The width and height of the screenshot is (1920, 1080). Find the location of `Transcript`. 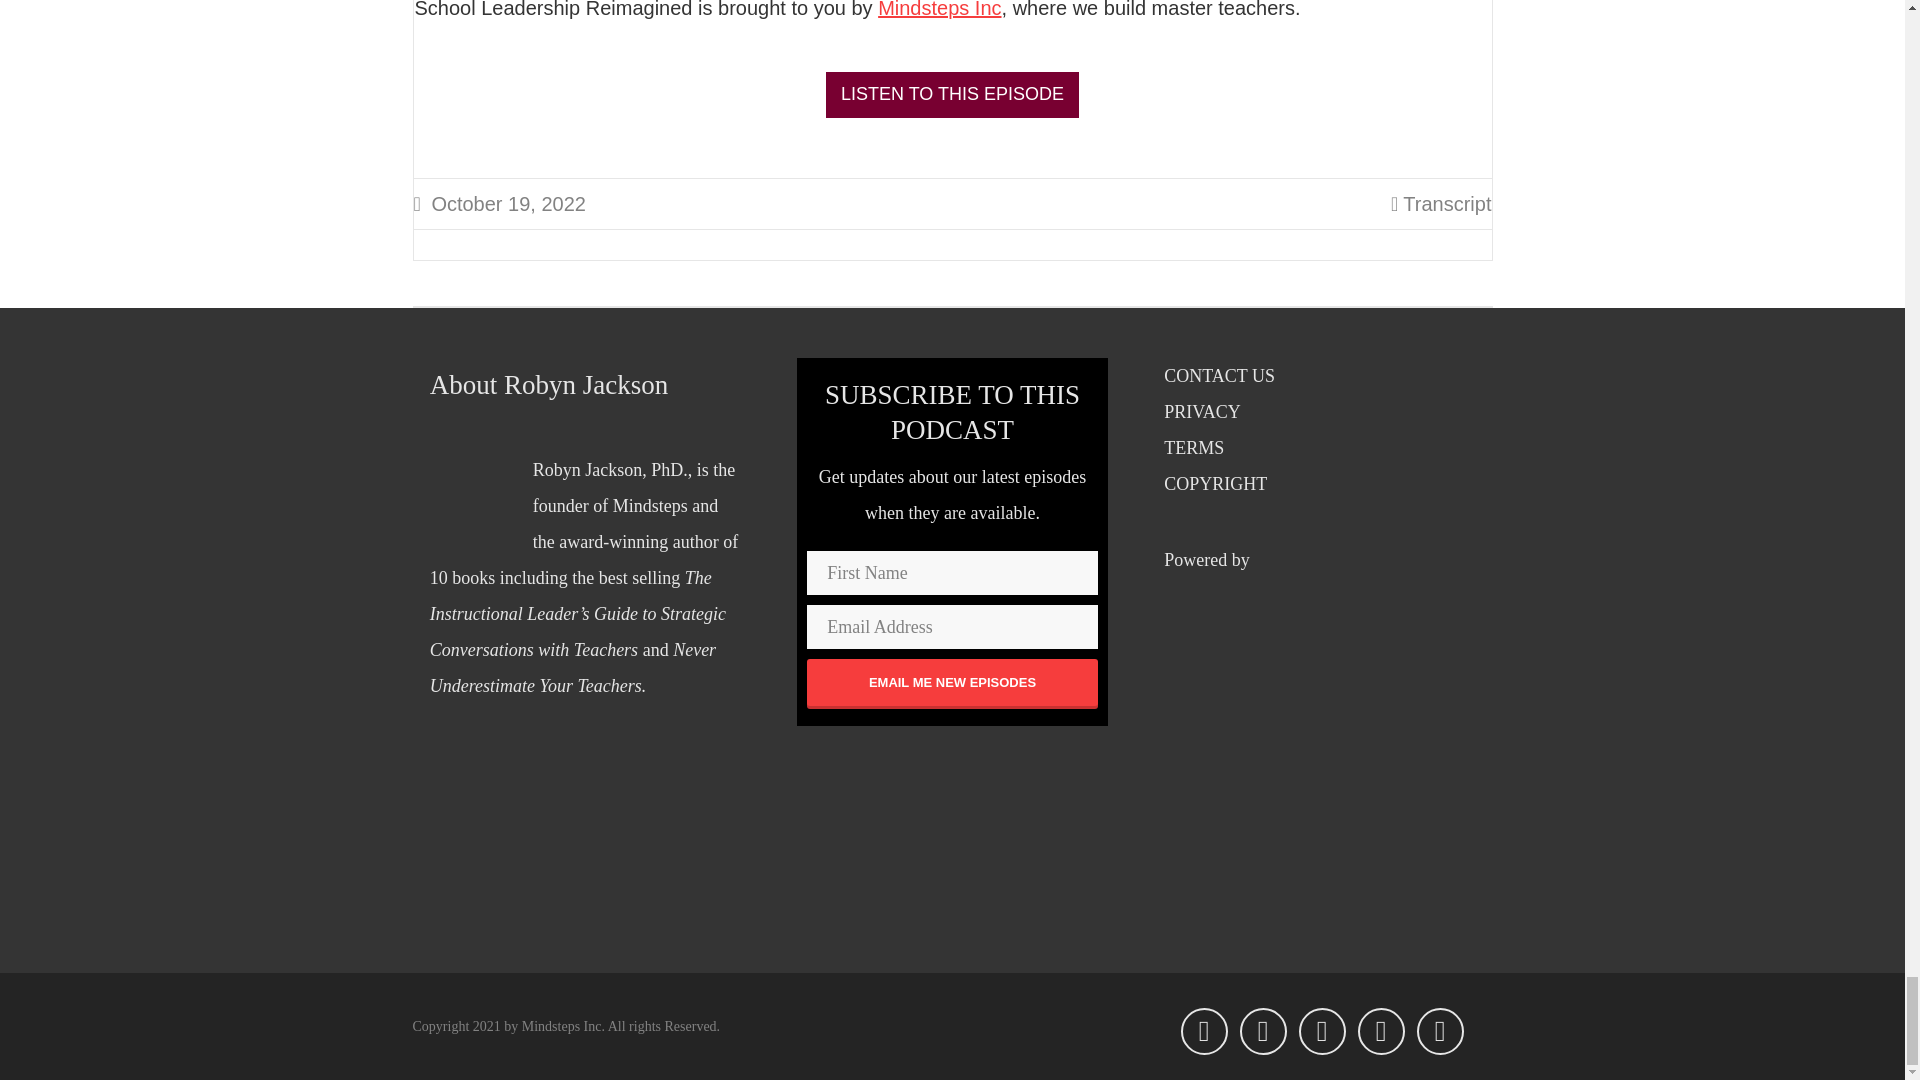

Transcript is located at coordinates (1447, 204).